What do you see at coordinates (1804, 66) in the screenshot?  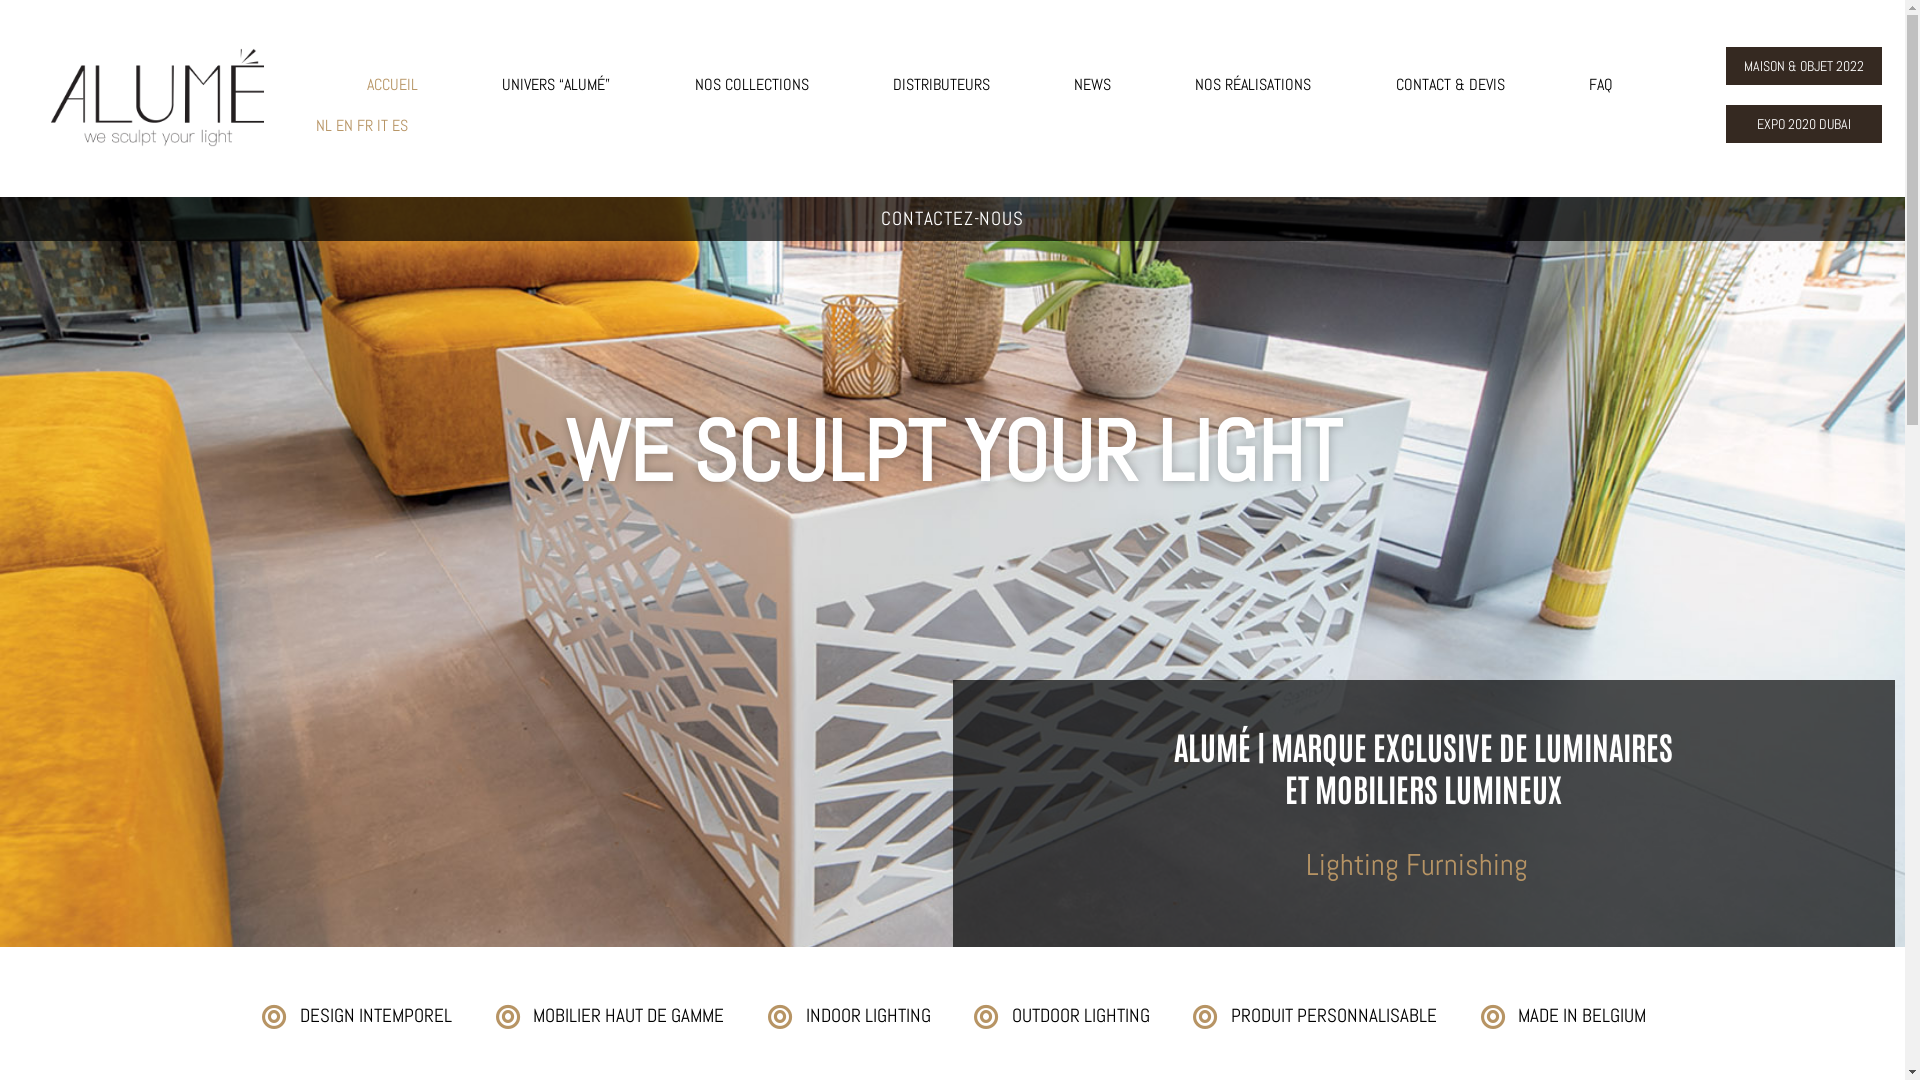 I see `MAISON & OBJET 2022` at bounding box center [1804, 66].